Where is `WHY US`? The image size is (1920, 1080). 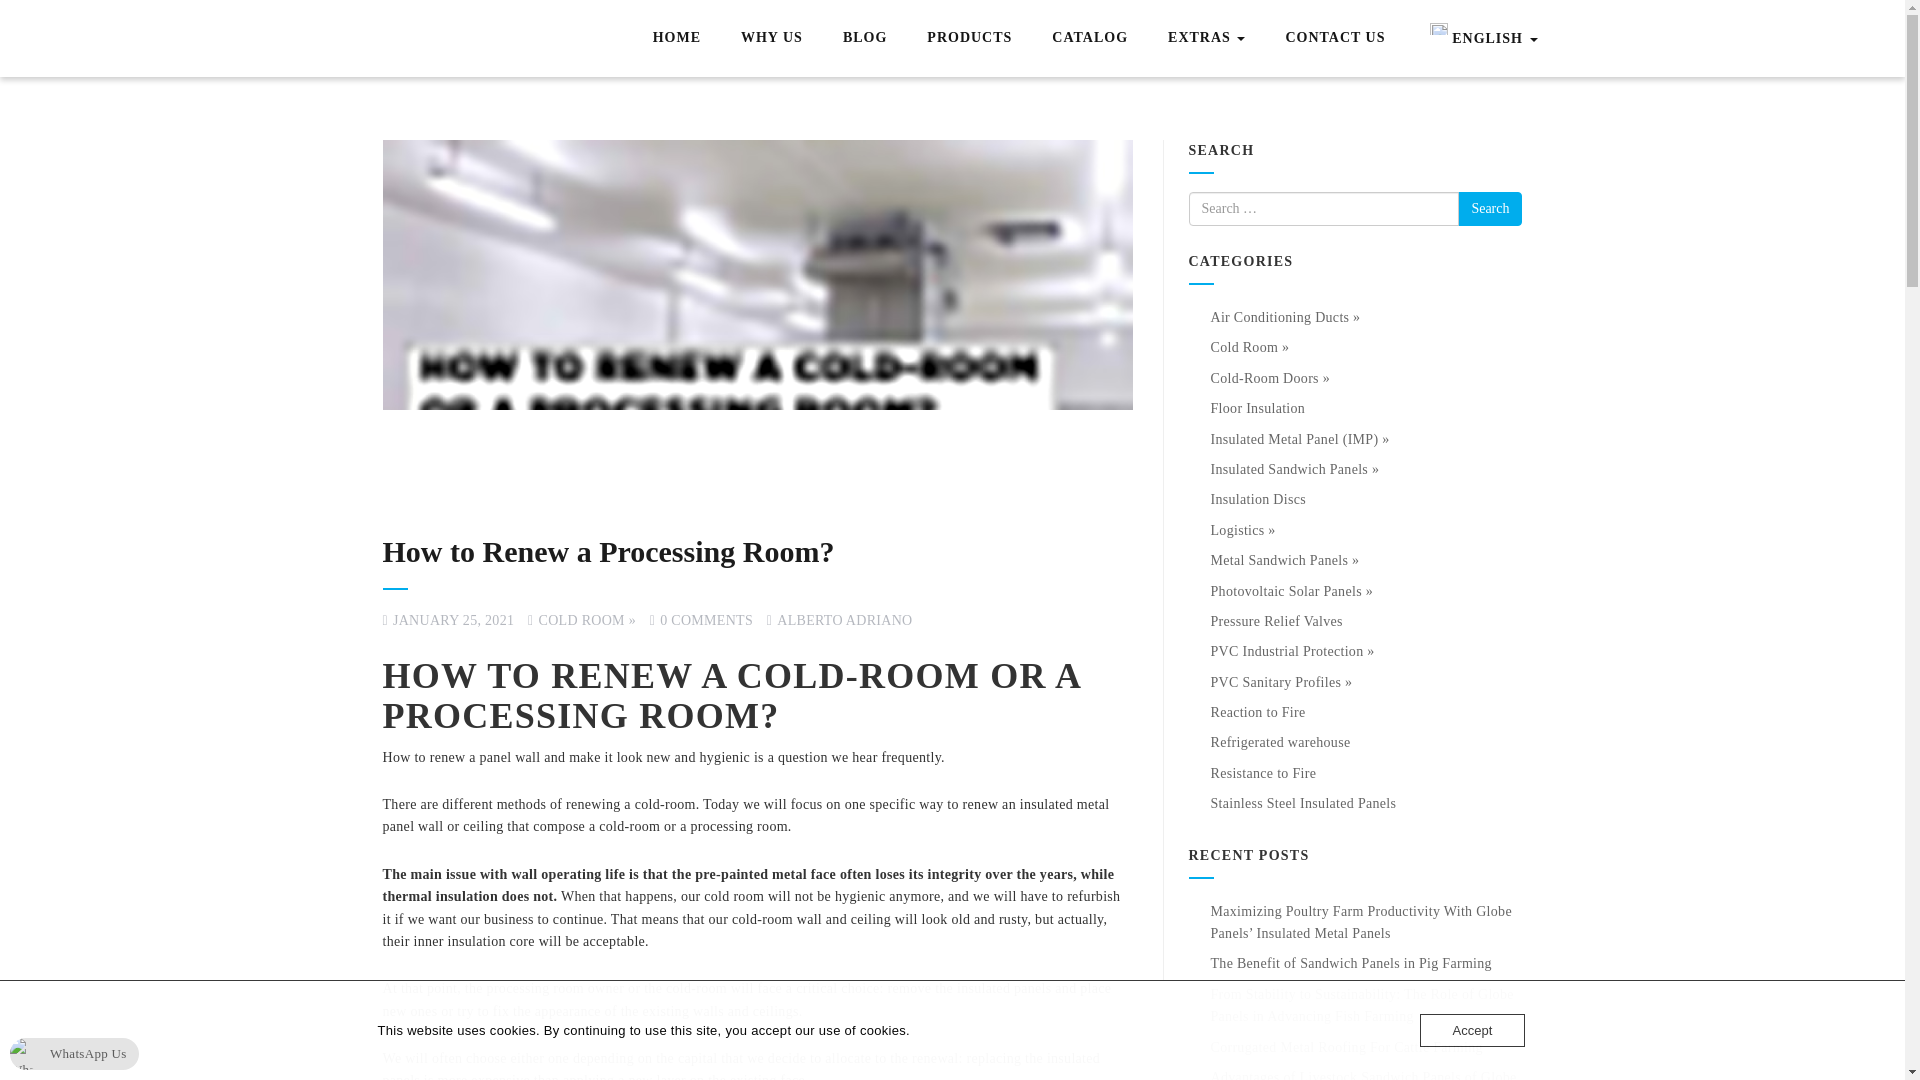
WHY US is located at coordinates (772, 38).